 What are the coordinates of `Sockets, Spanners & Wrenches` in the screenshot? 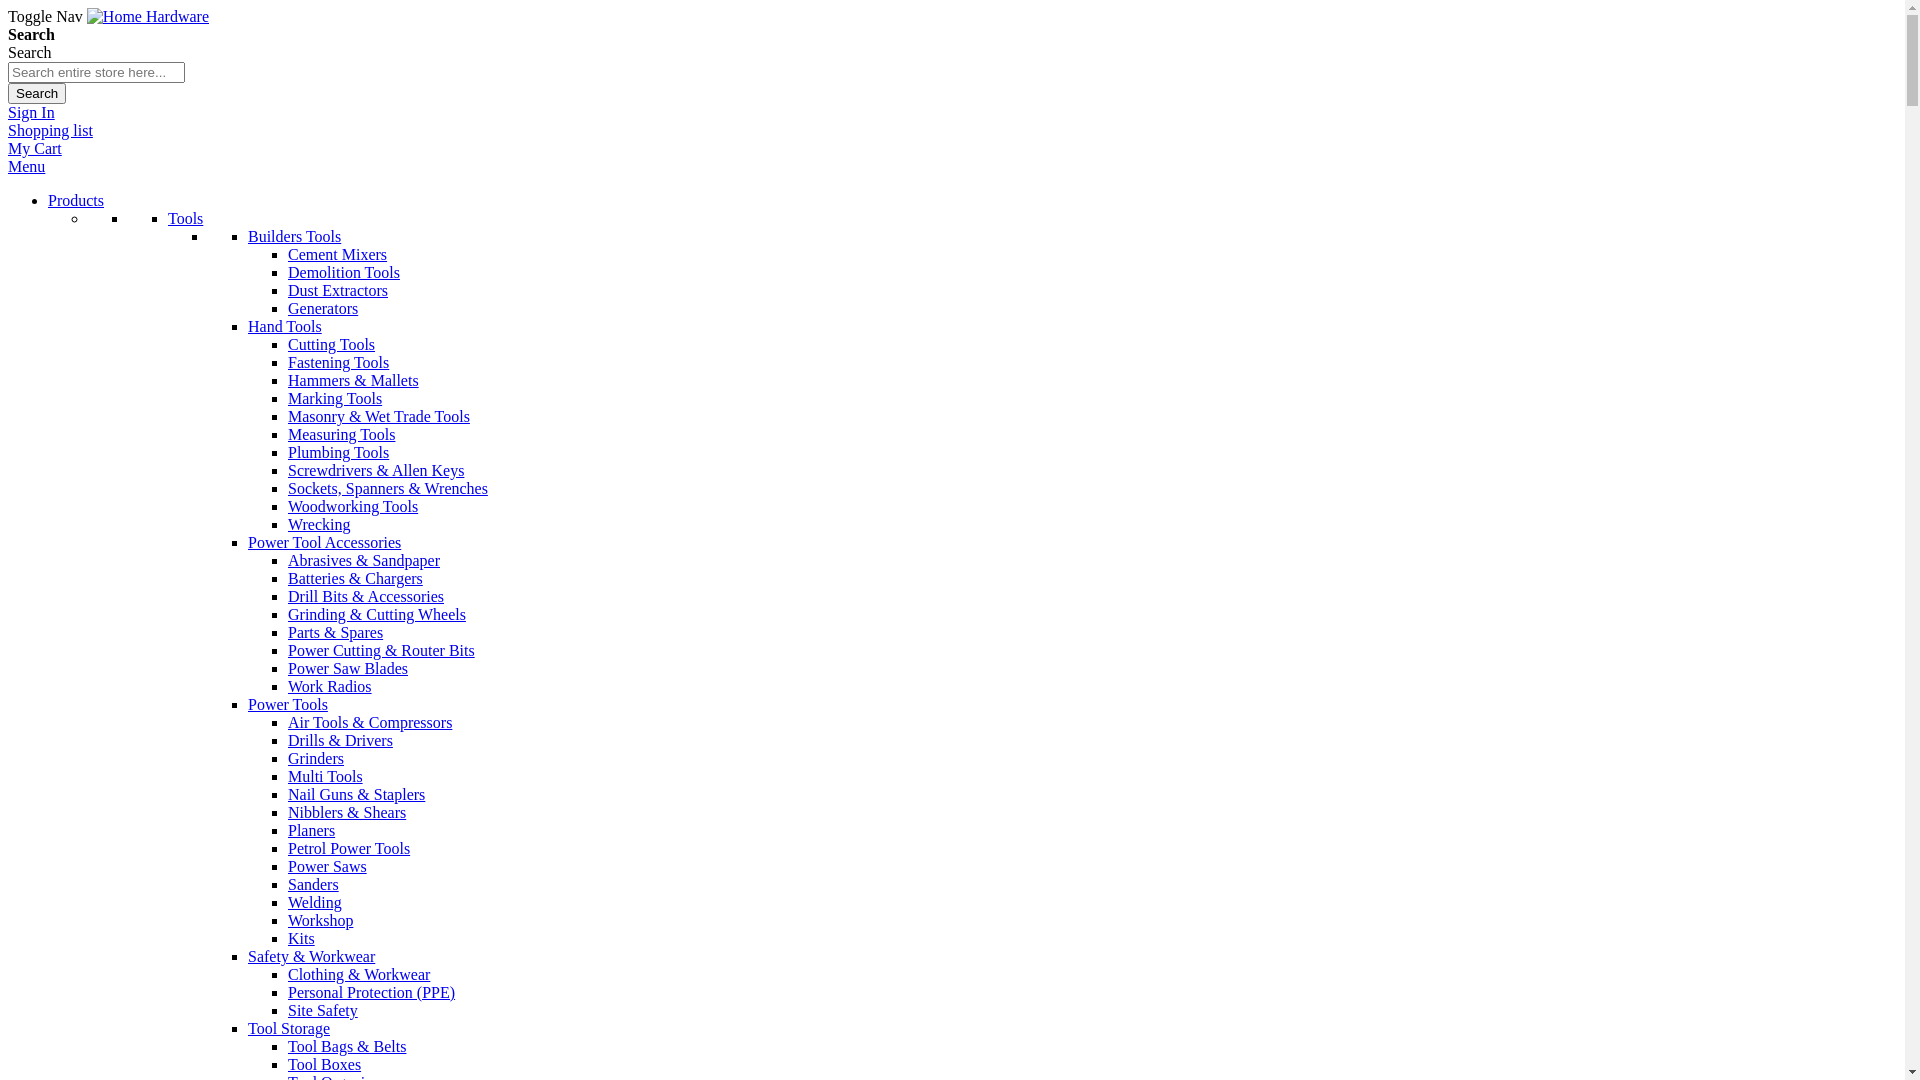 It's located at (388, 488).